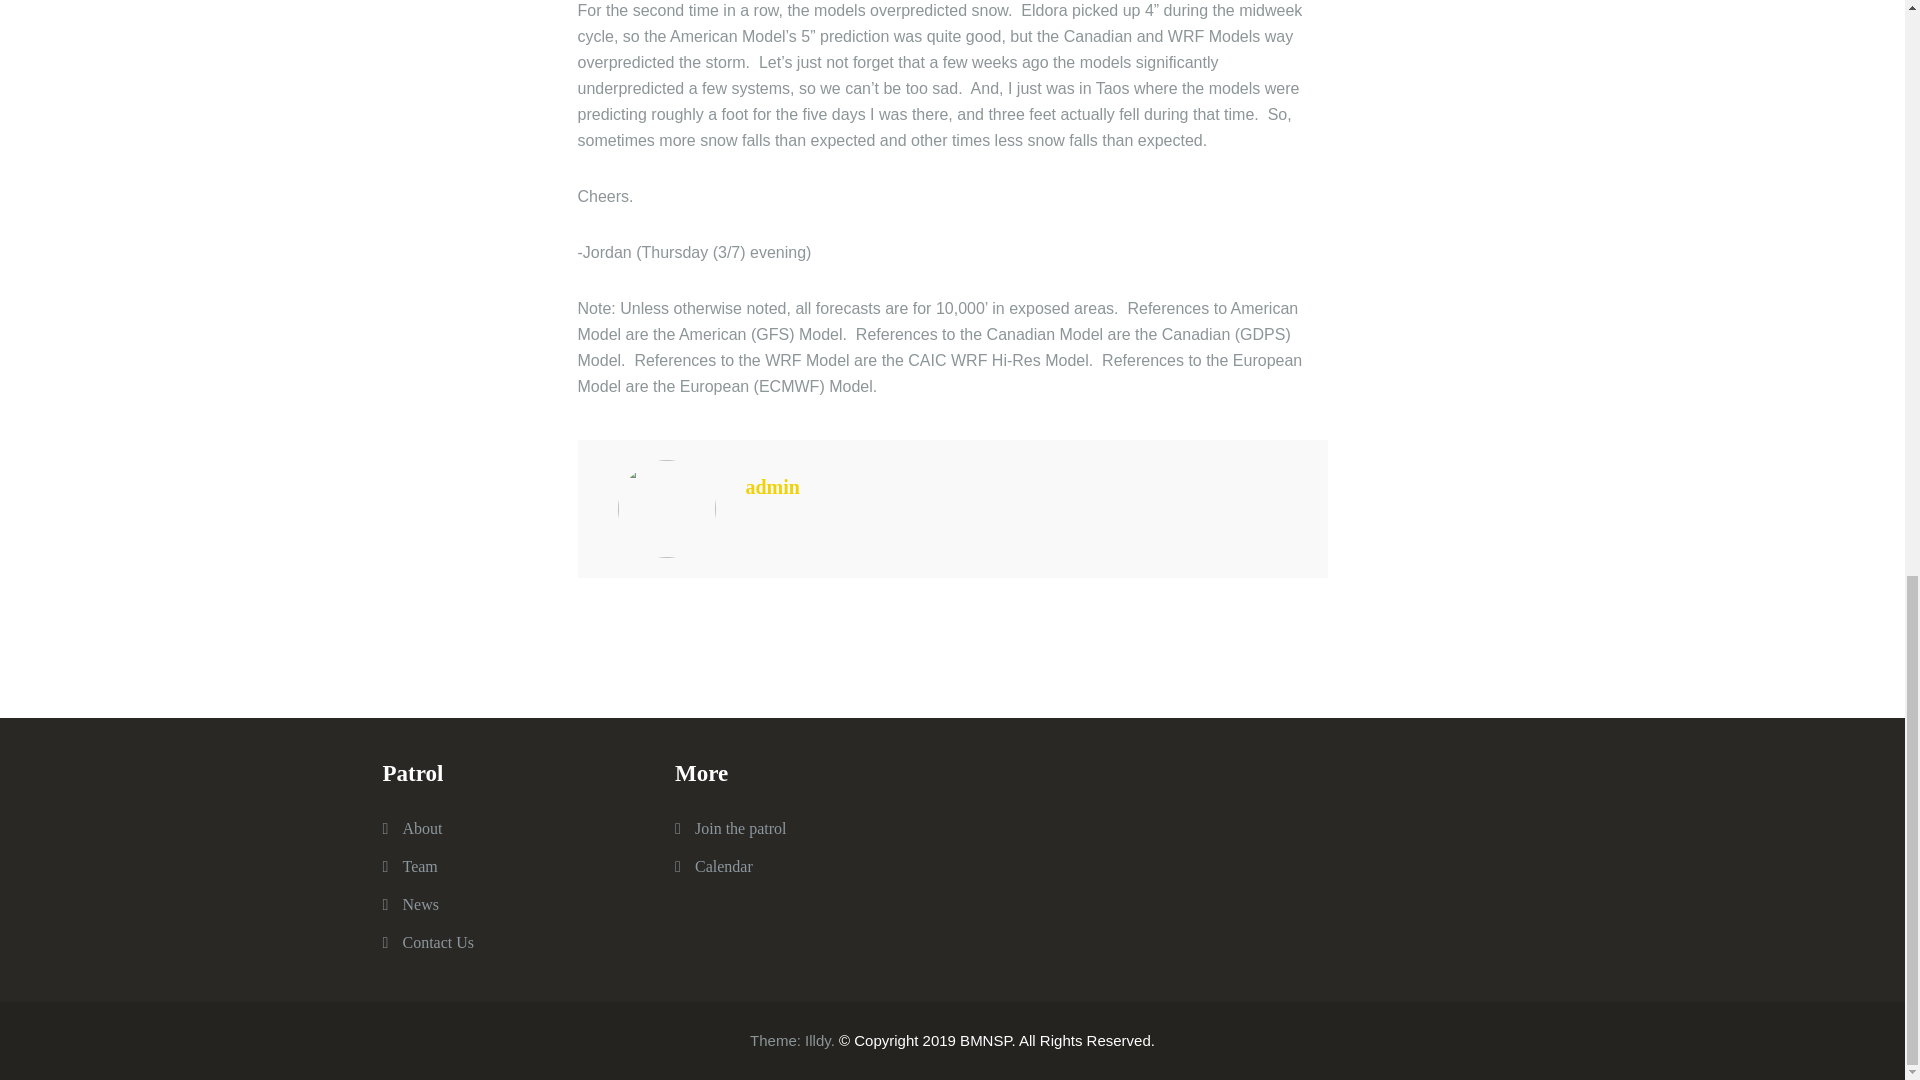  Describe the element at coordinates (741, 828) in the screenshot. I see `Join` at that location.